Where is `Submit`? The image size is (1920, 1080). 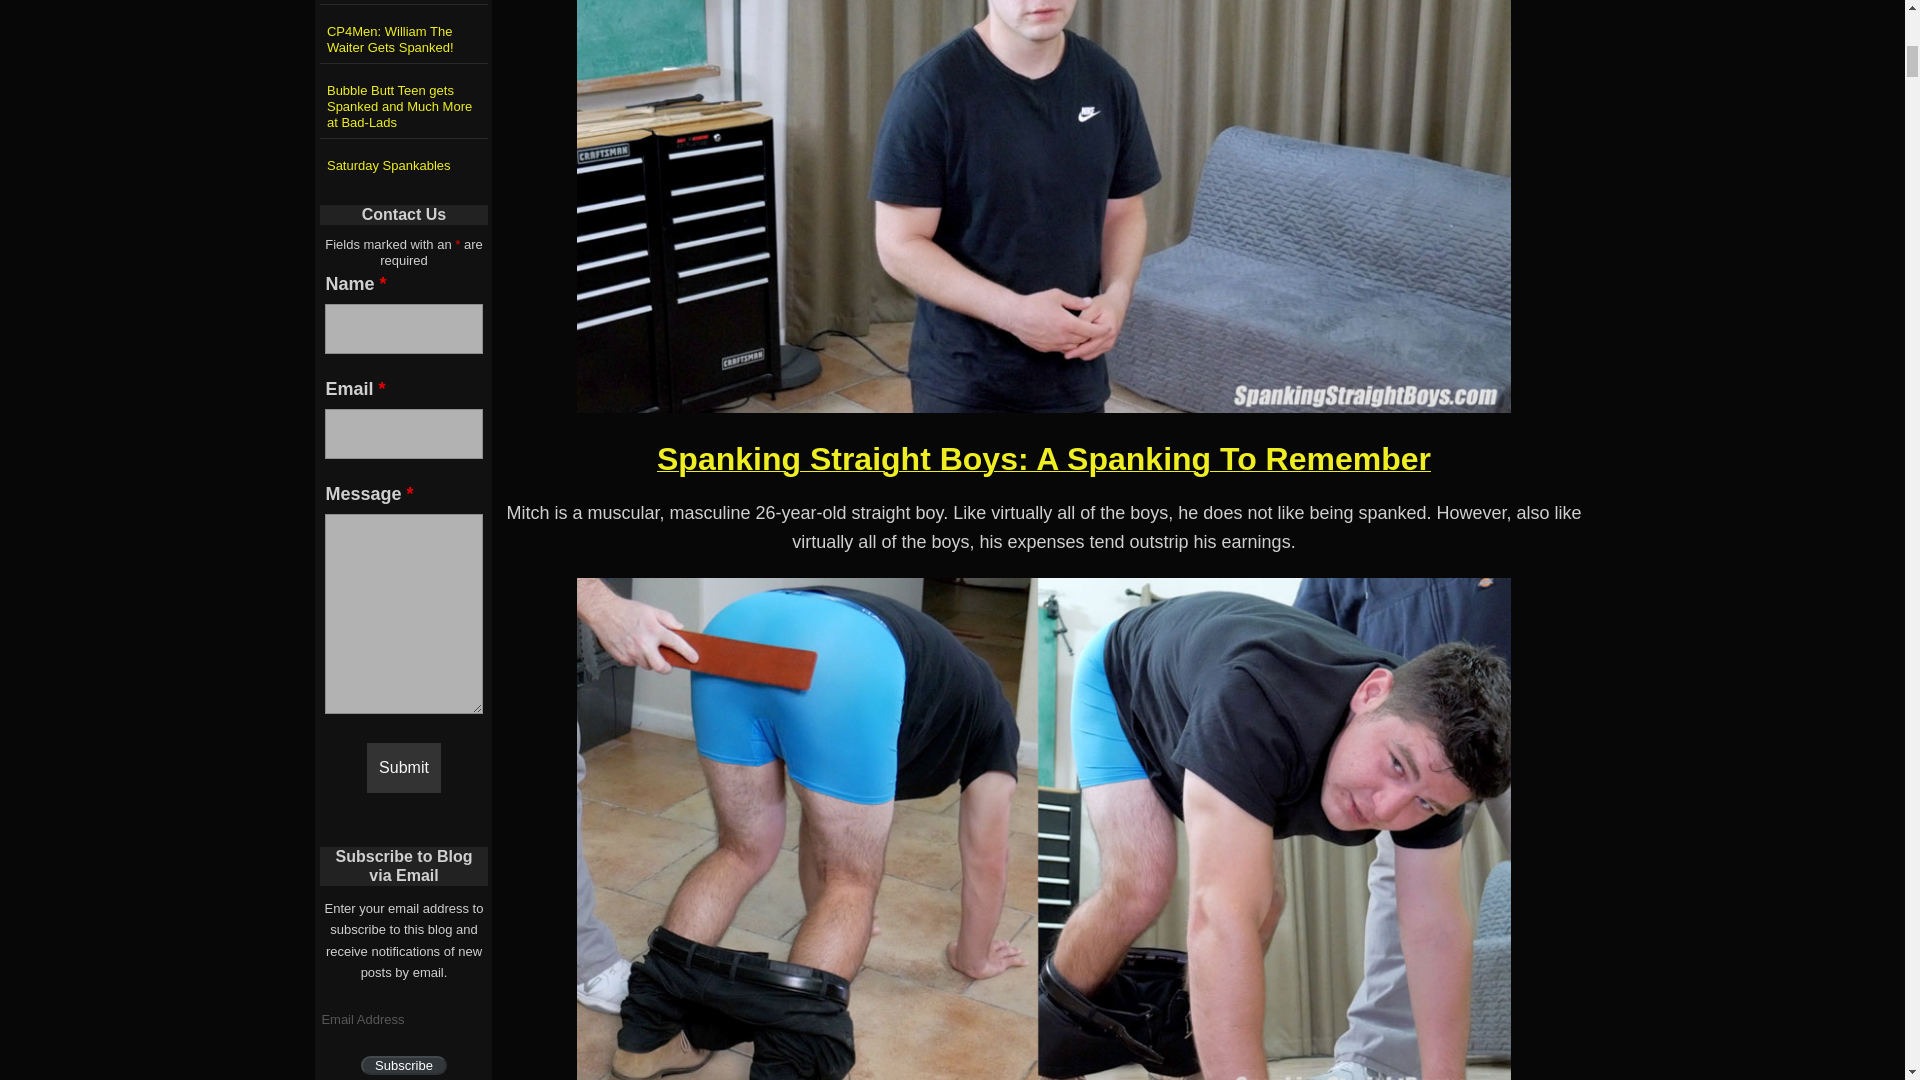 Submit is located at coordinates (404, 768).